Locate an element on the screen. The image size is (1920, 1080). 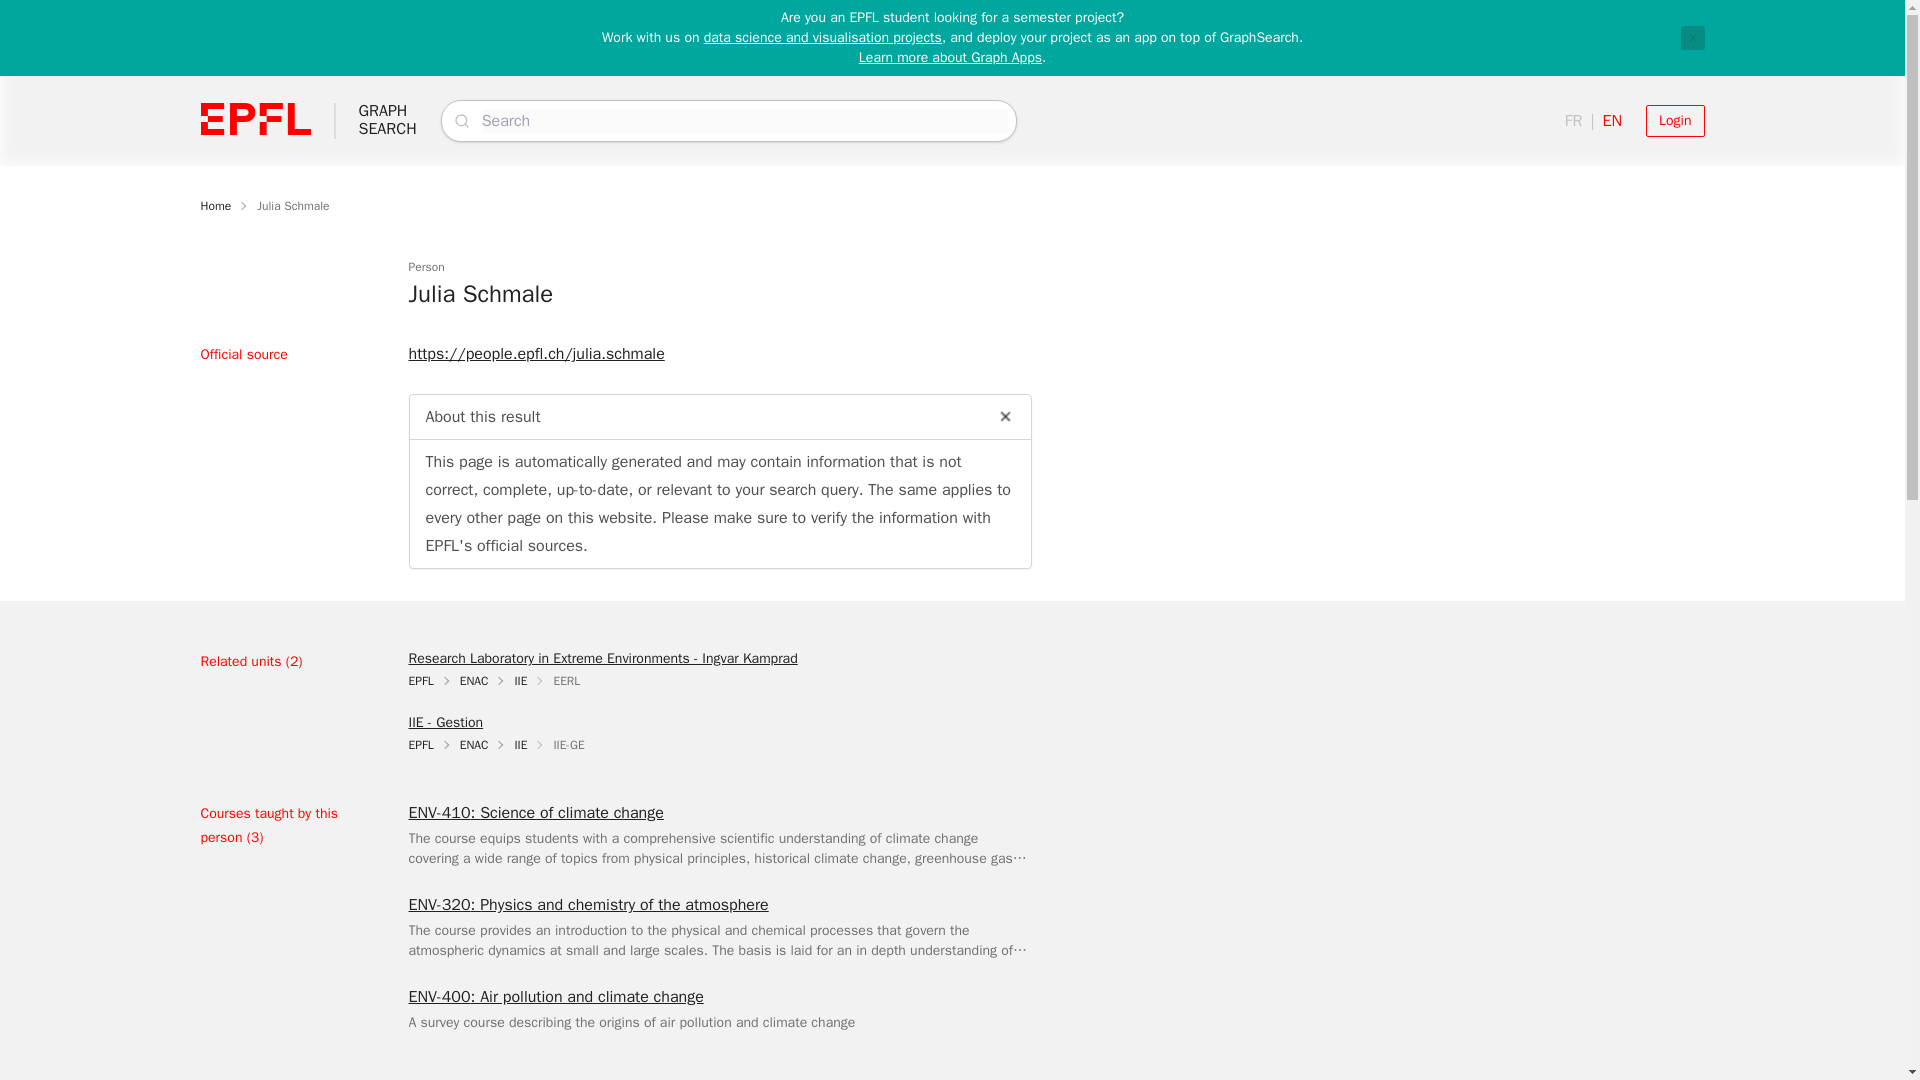
EPFL is located at coordinates (420, 744).